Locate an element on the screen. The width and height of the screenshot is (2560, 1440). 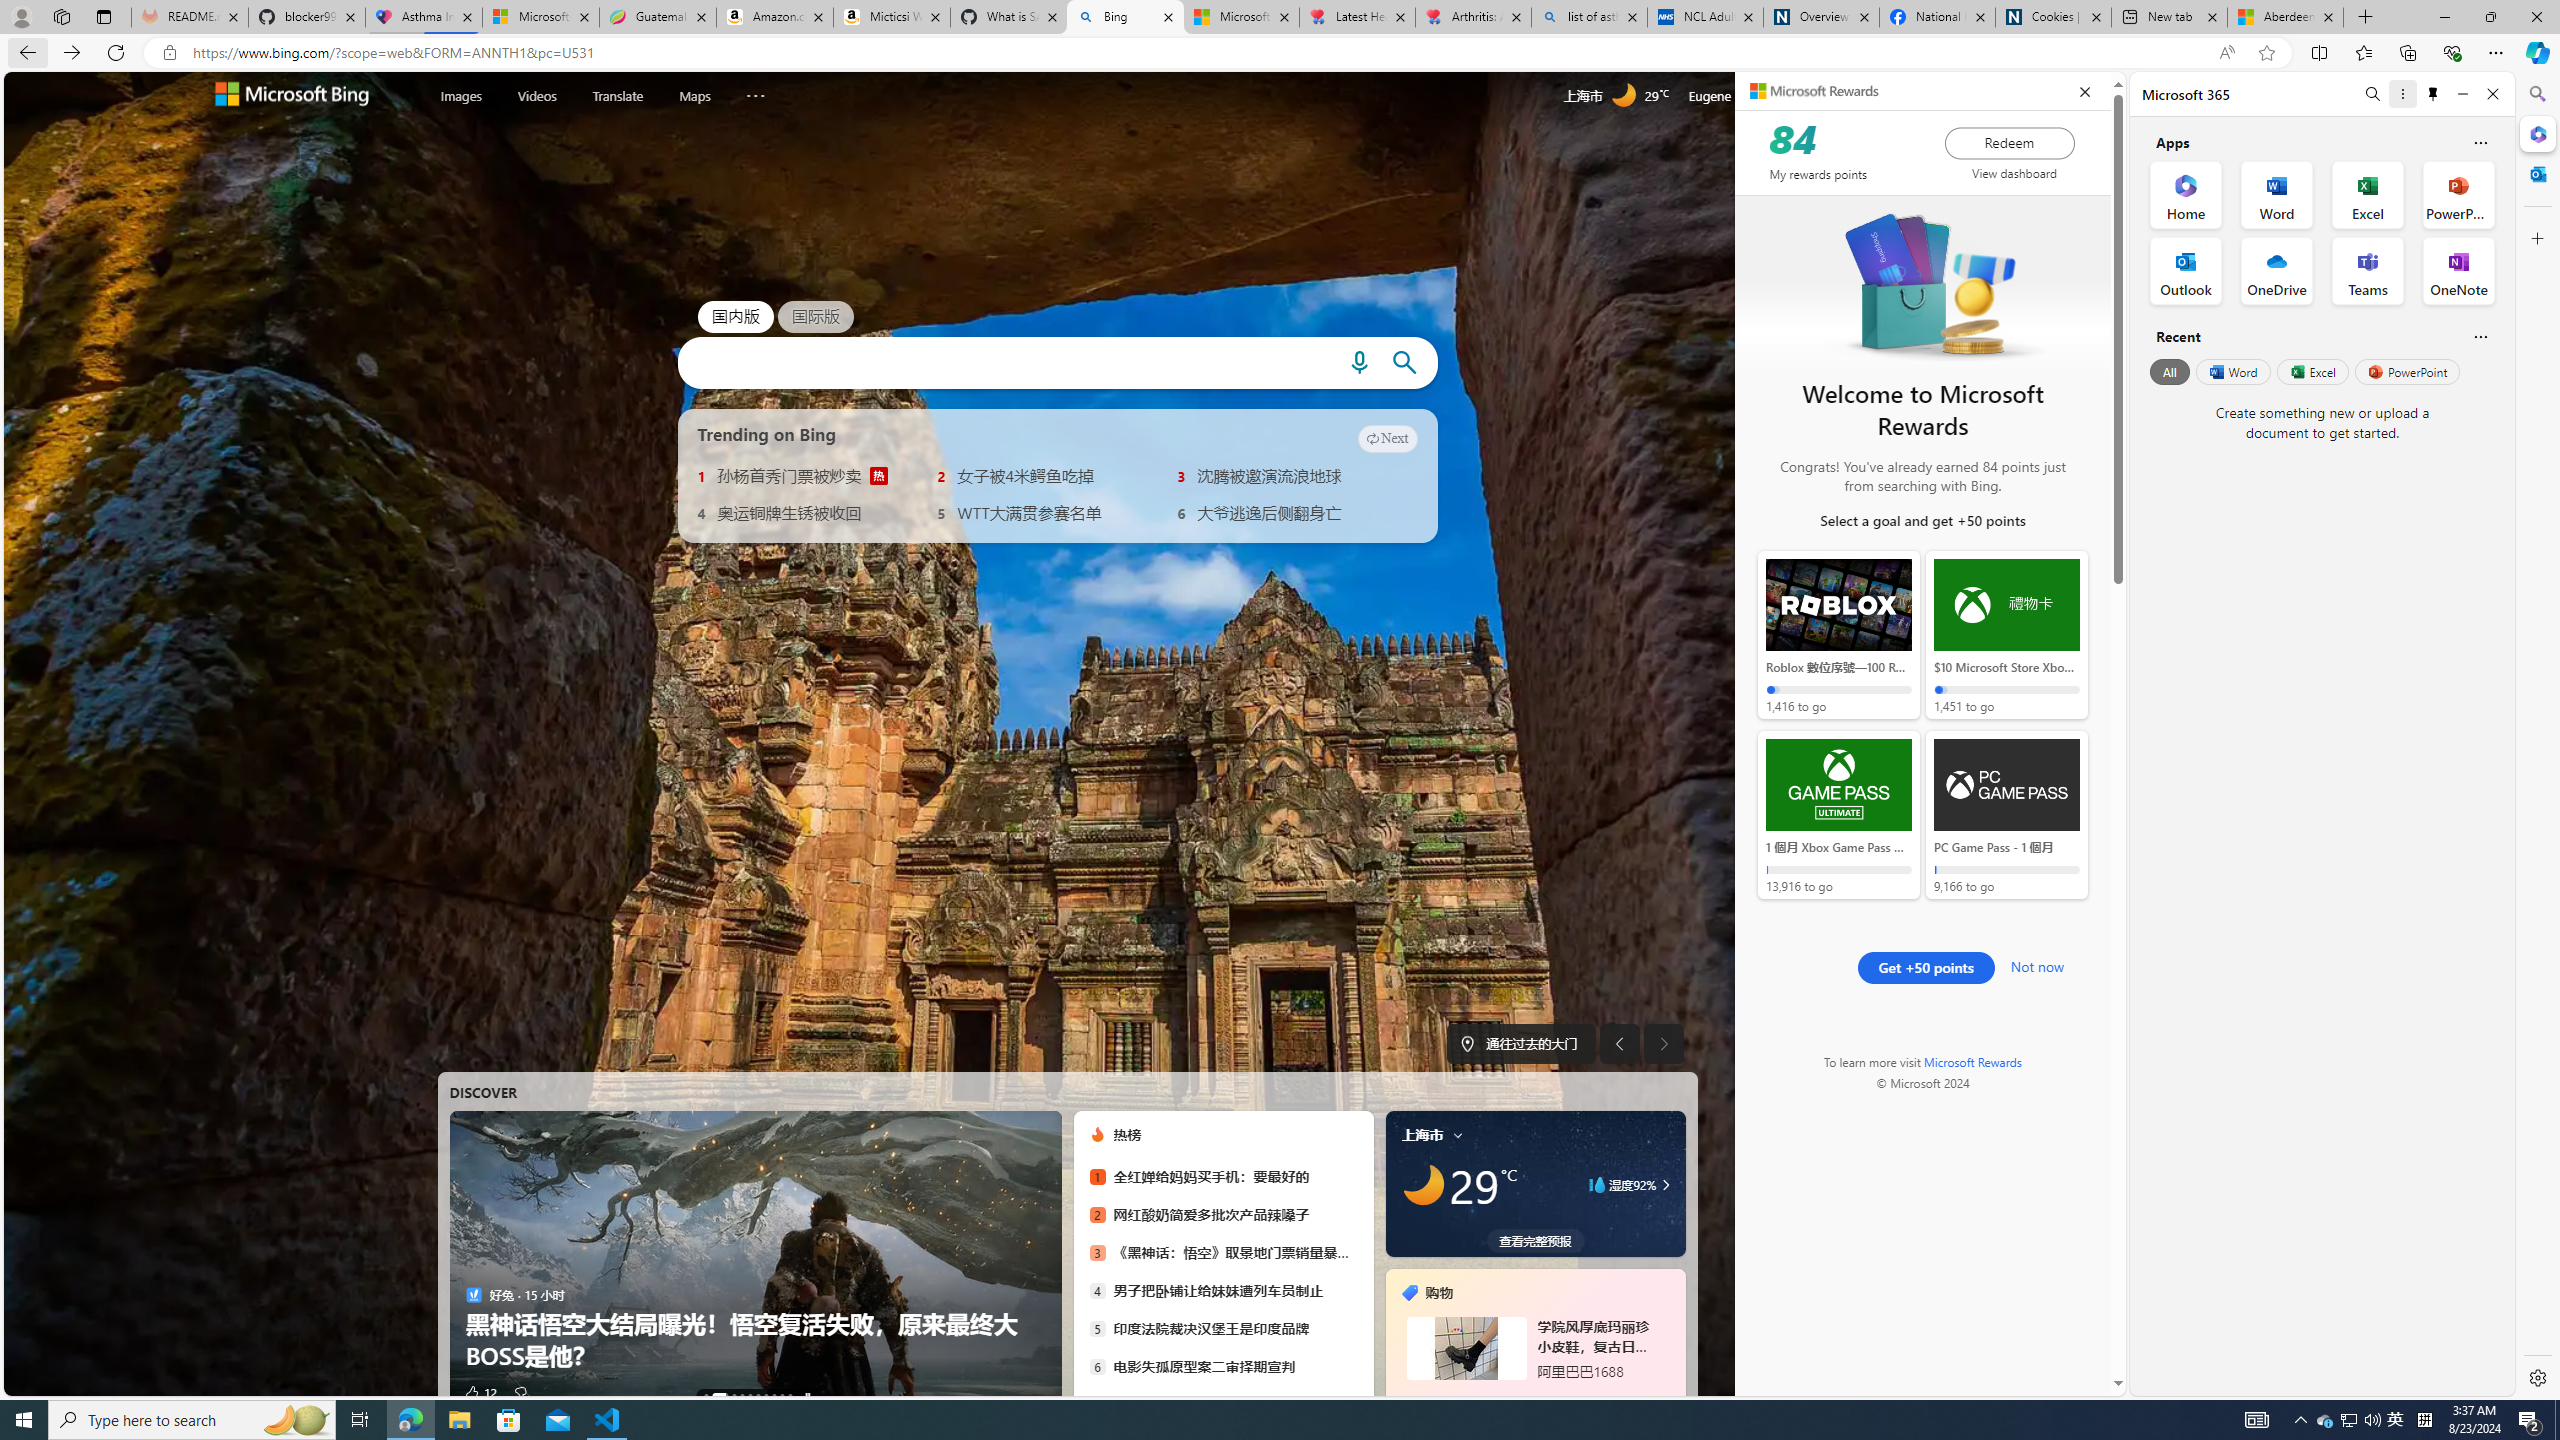
AutomationID: tab-4 is located at coordinates (750, 1396).